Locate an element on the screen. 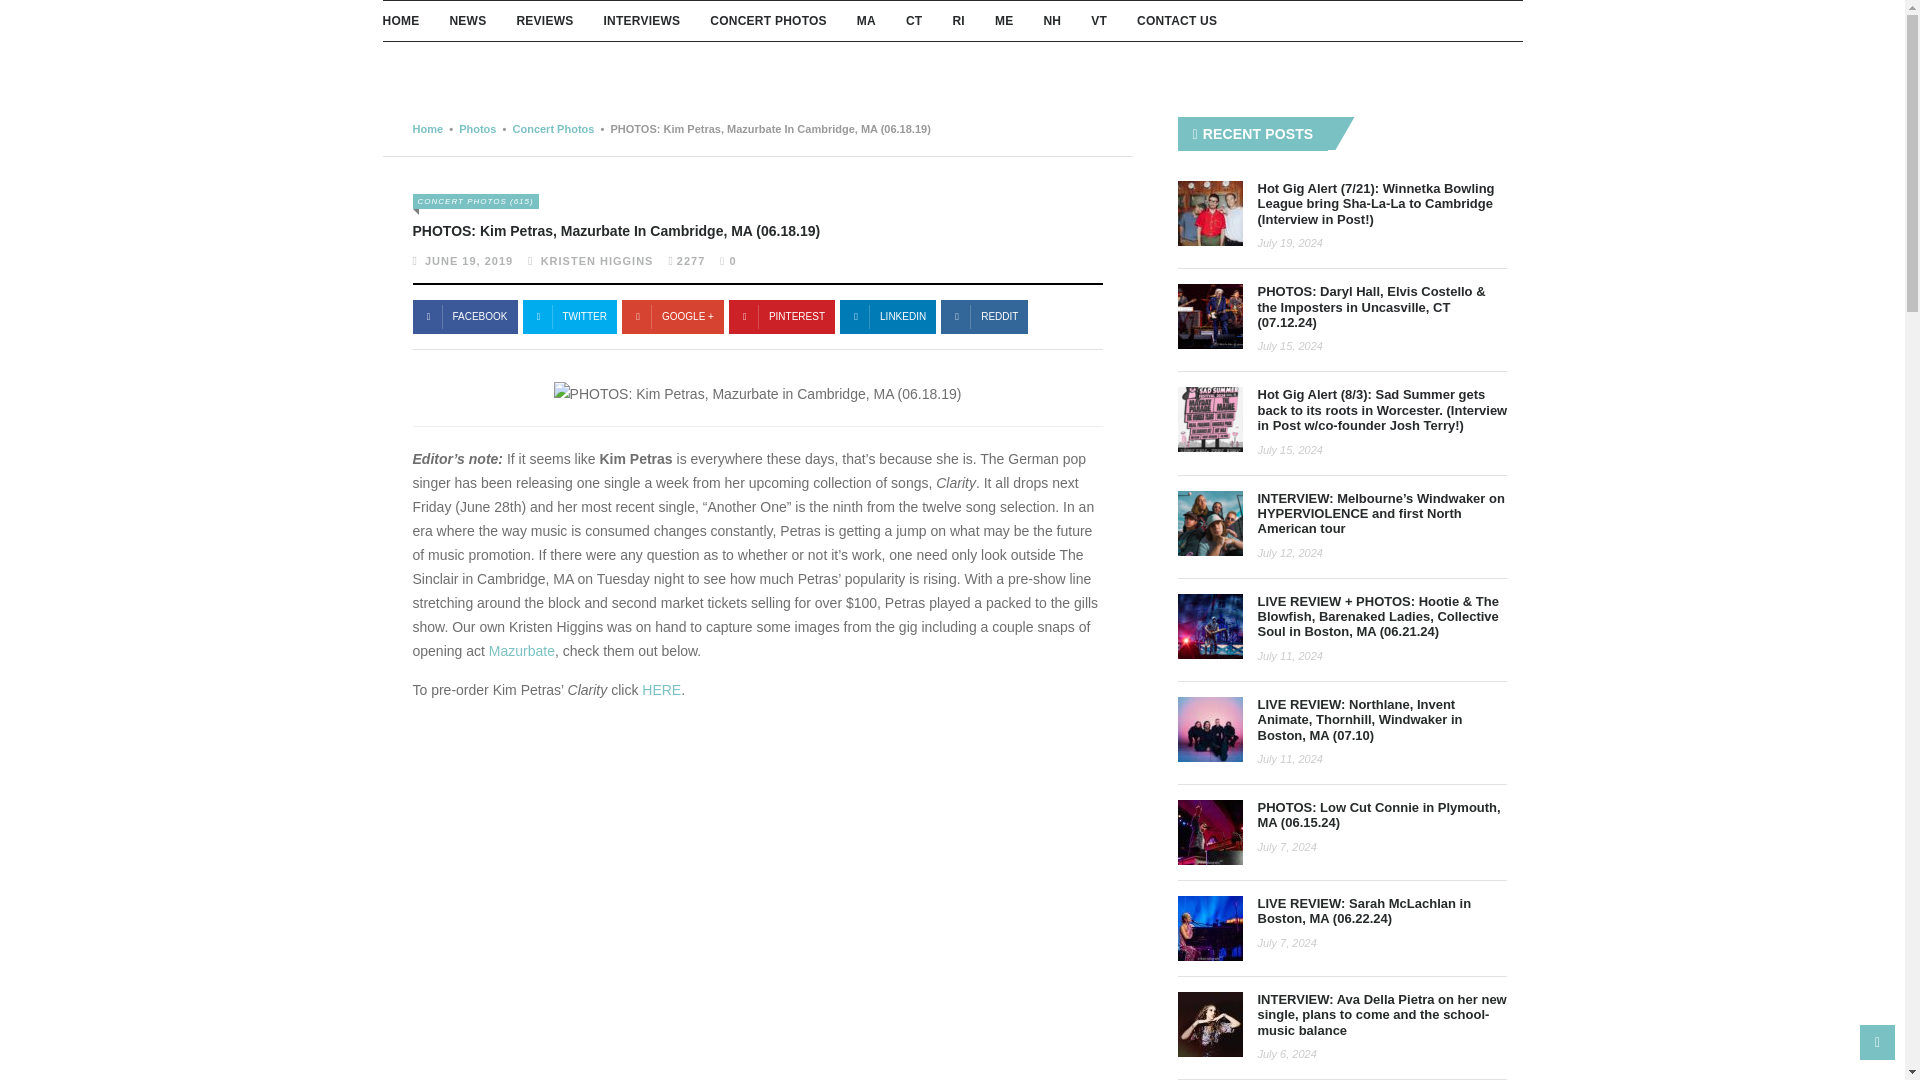 This screenshot has height=1080, width=1920. HERE is located at coordinates (661, 689).